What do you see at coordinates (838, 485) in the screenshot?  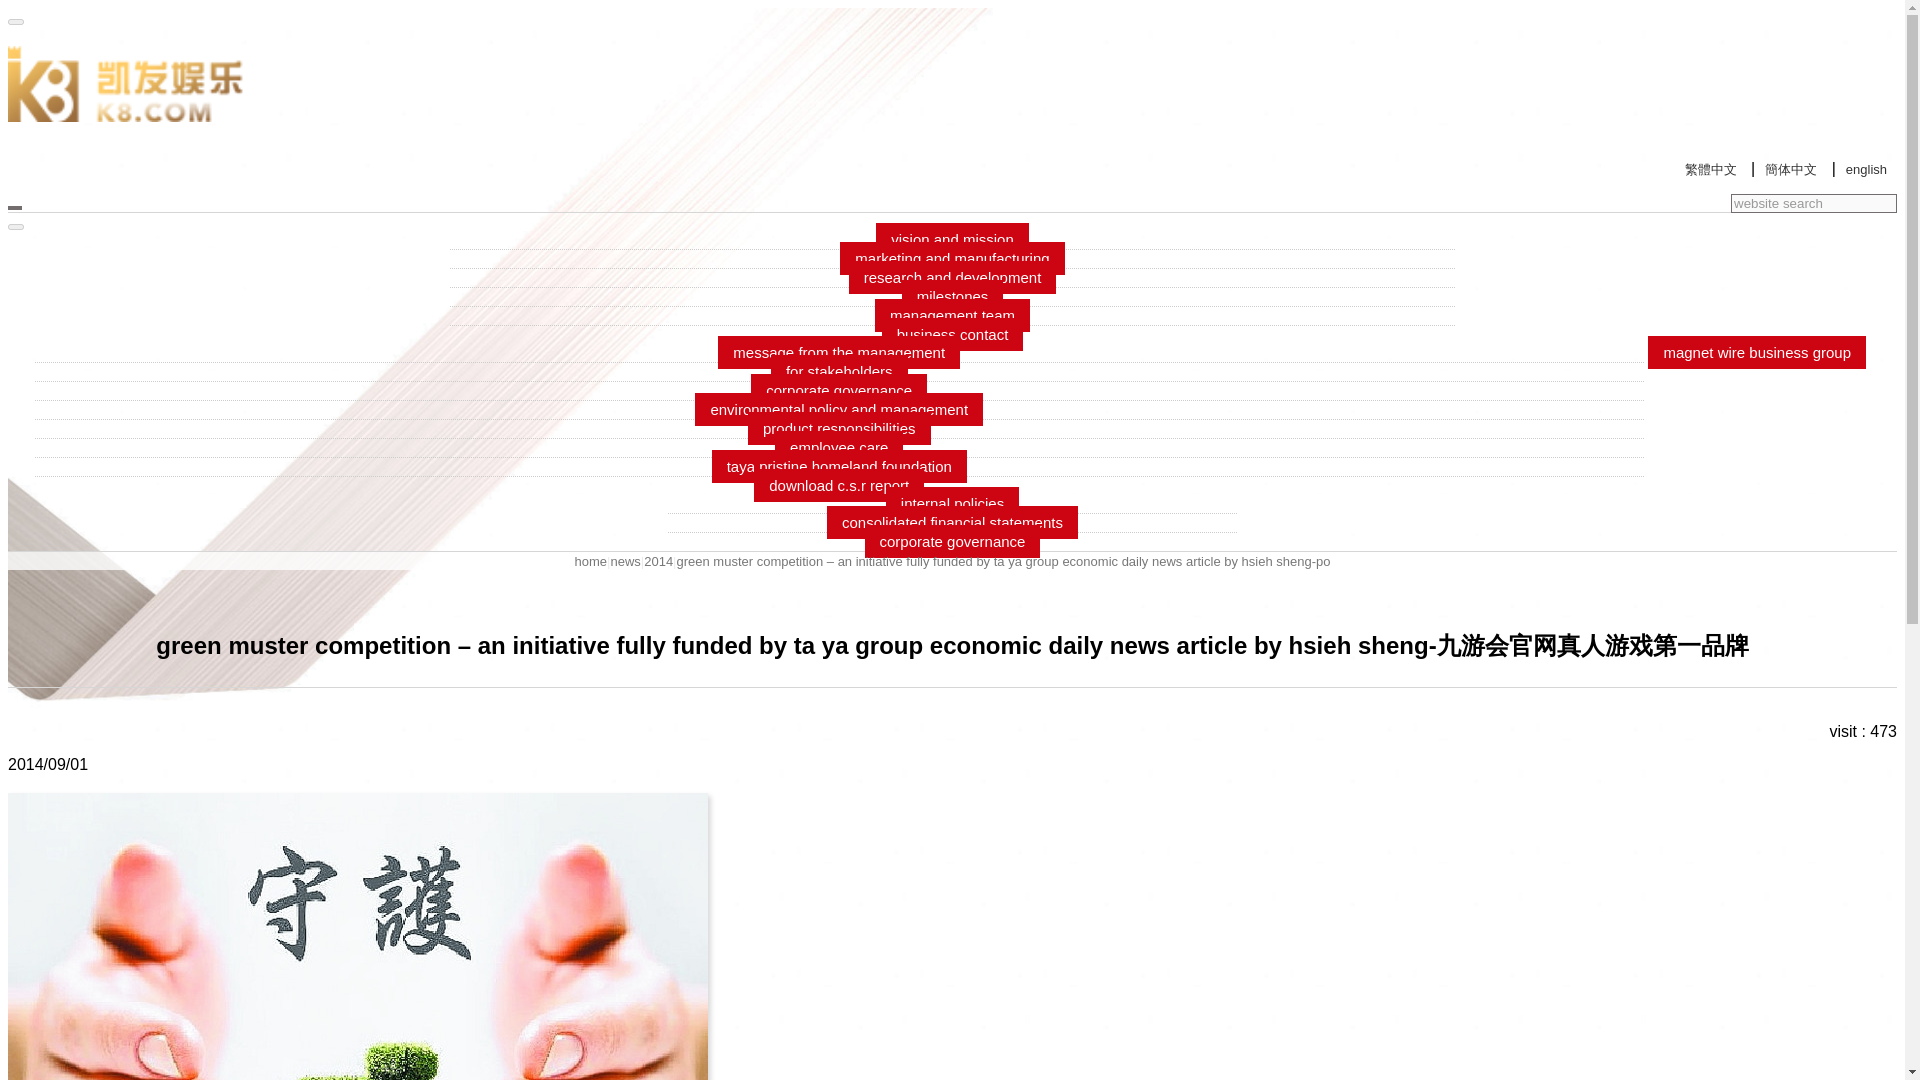 I see `download c.s.r report` at bounding box center [838, 485].